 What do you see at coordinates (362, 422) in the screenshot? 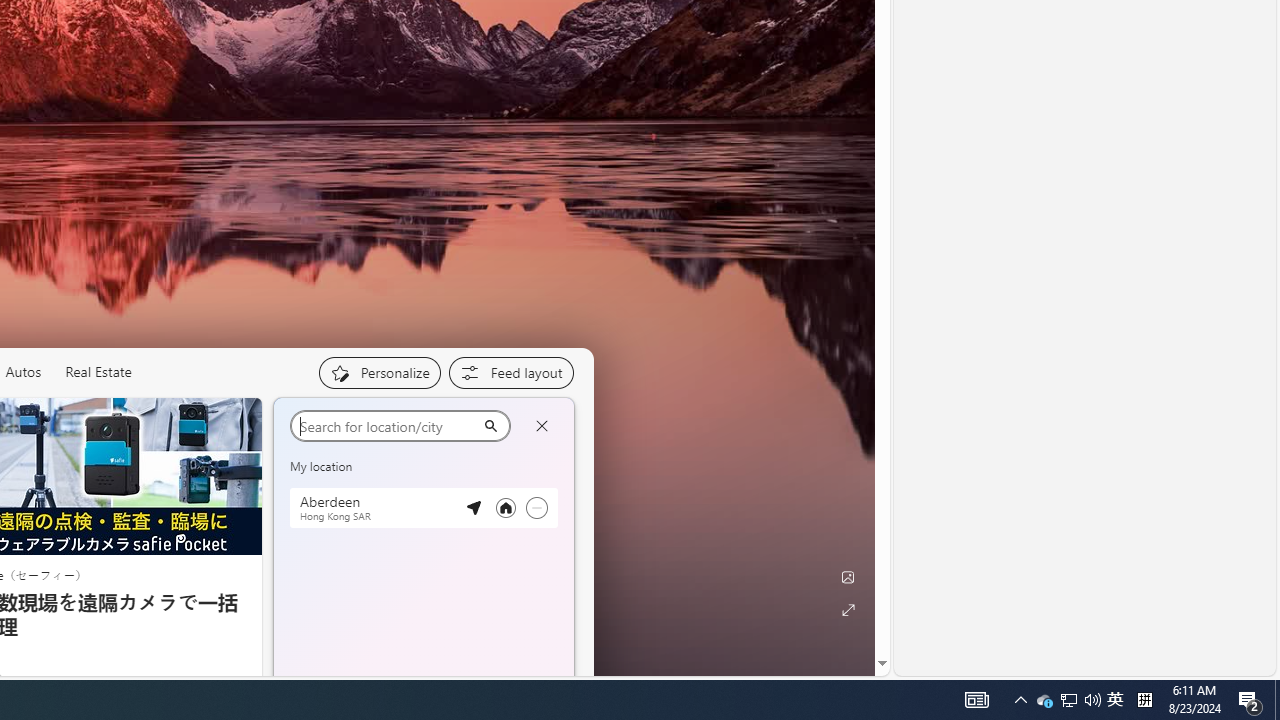
I see `My location` at bounding box center [362, 422].